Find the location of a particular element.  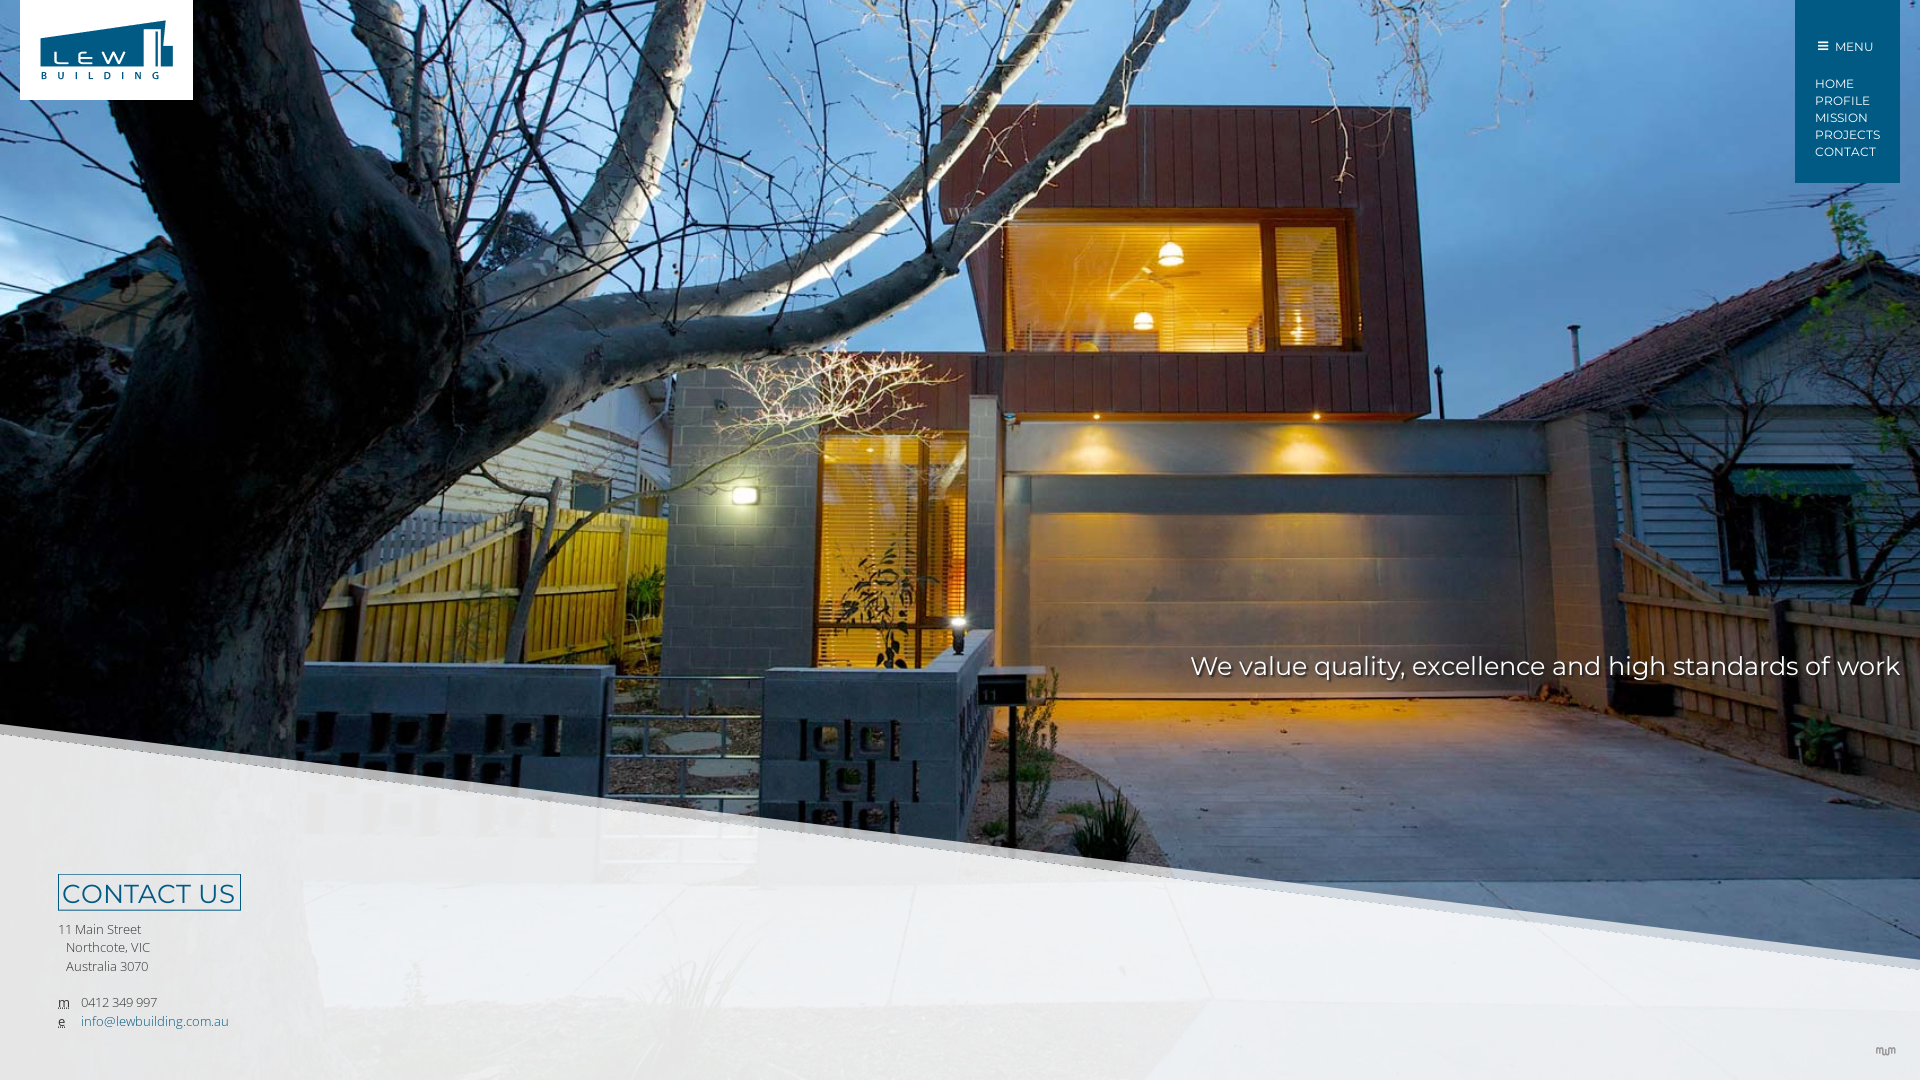

HOME is located at coordinates (1848, 84).